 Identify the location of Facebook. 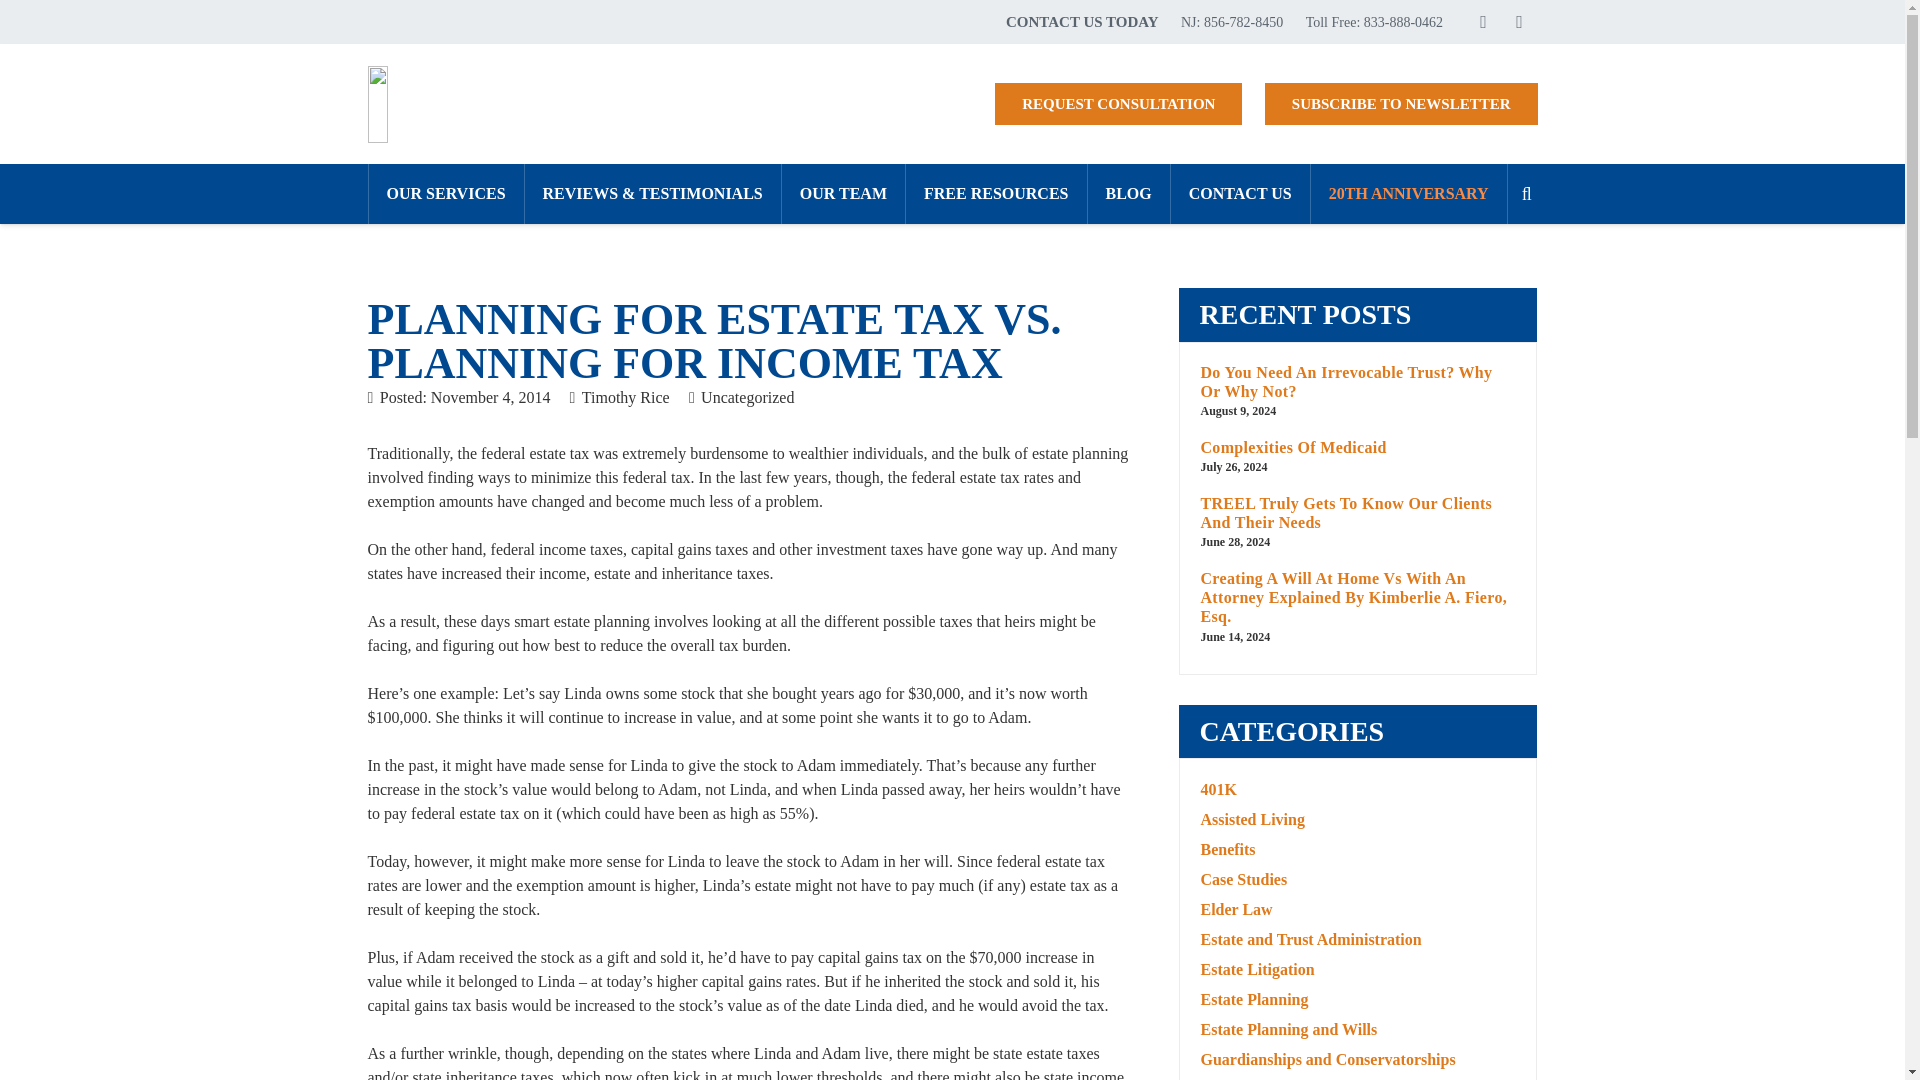
(1484, 22).